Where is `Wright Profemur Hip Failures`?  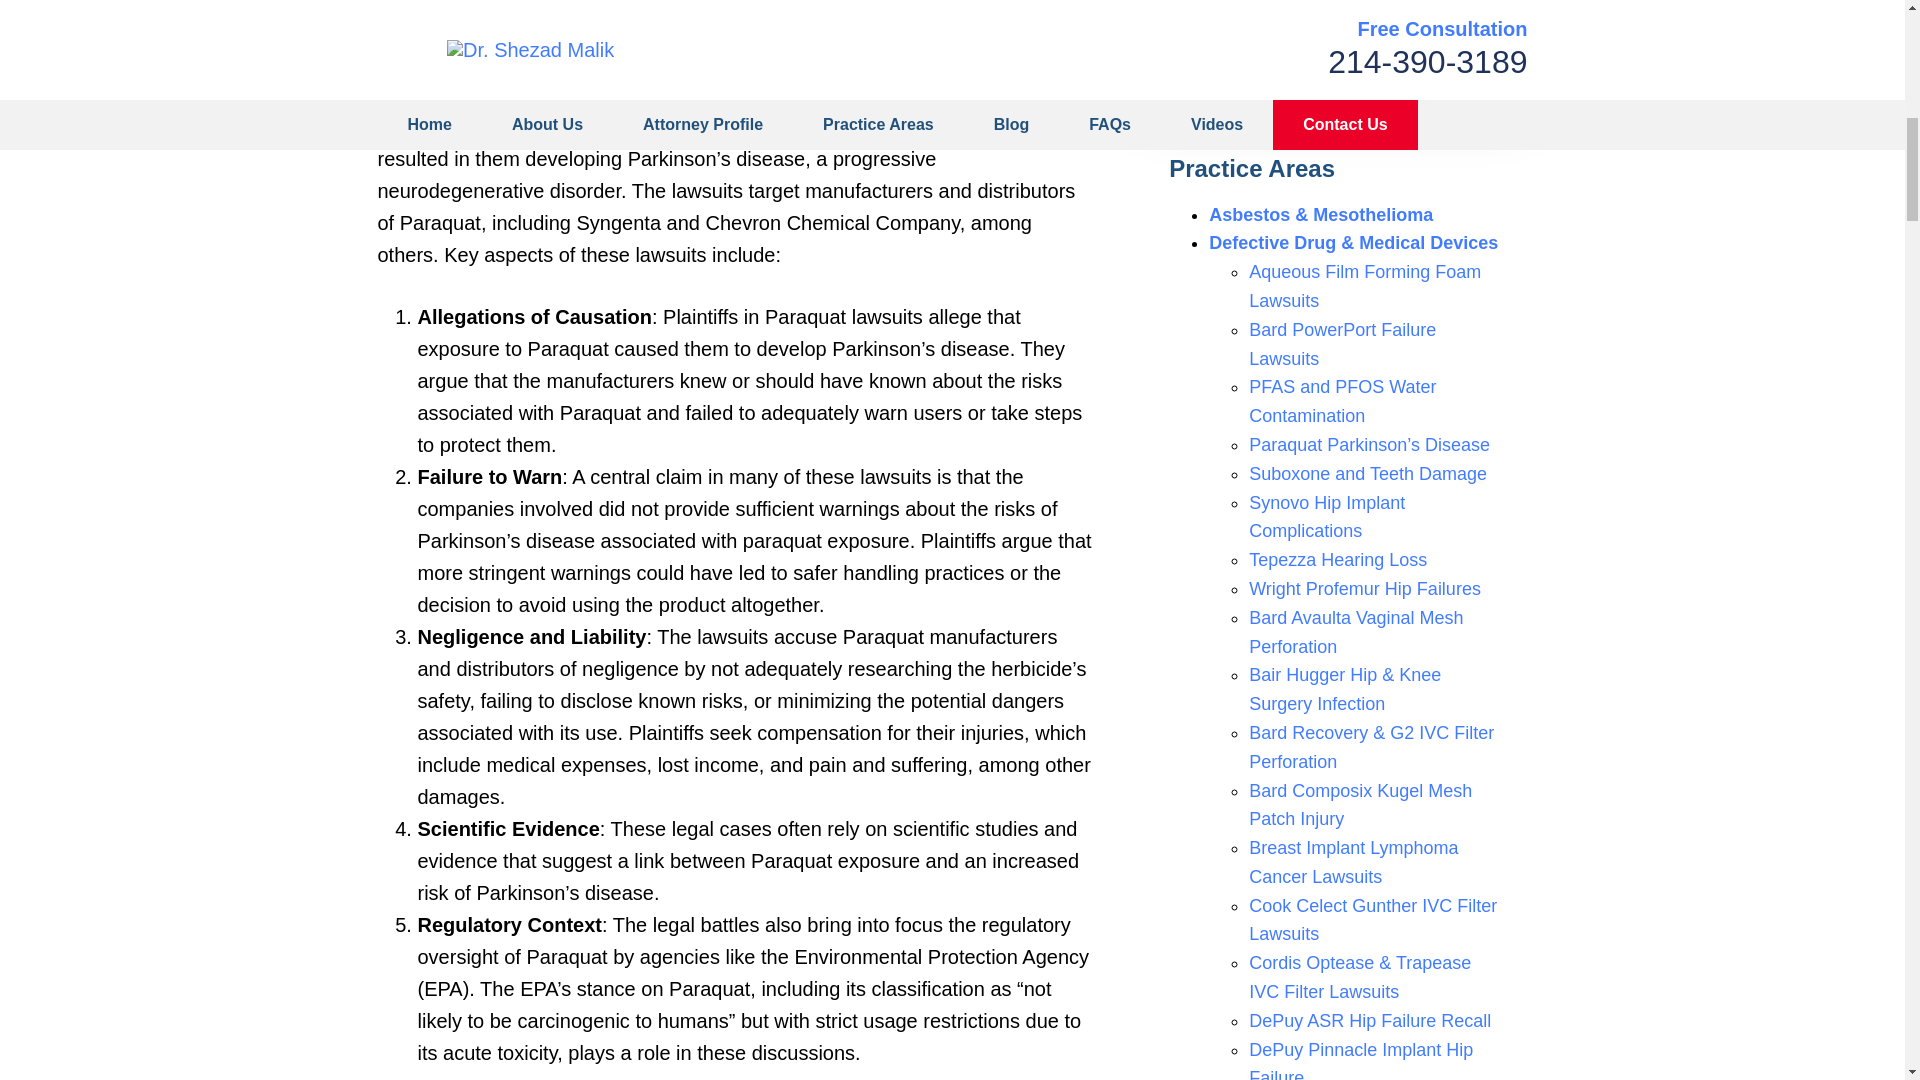 Wright Profemur Hip Failures is located at coordinates (1364, 588).